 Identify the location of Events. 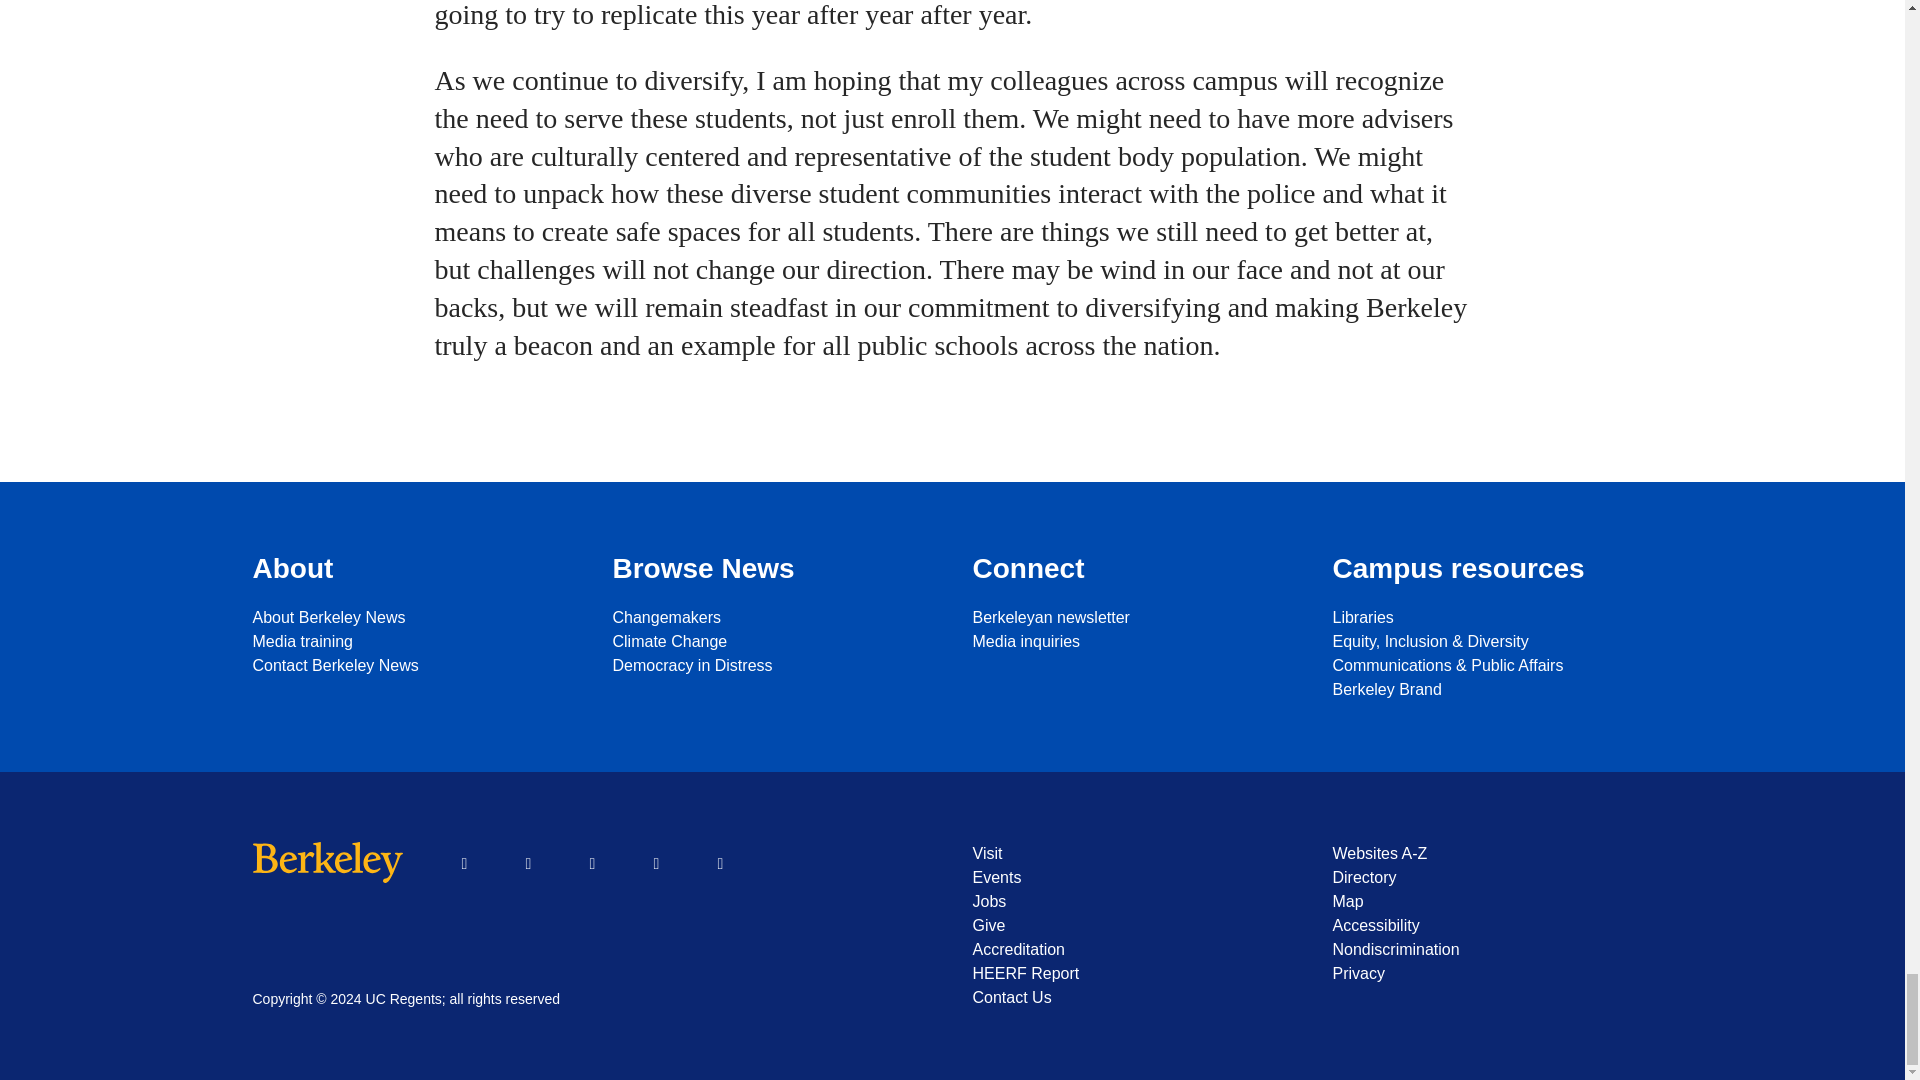
(1132, 878).